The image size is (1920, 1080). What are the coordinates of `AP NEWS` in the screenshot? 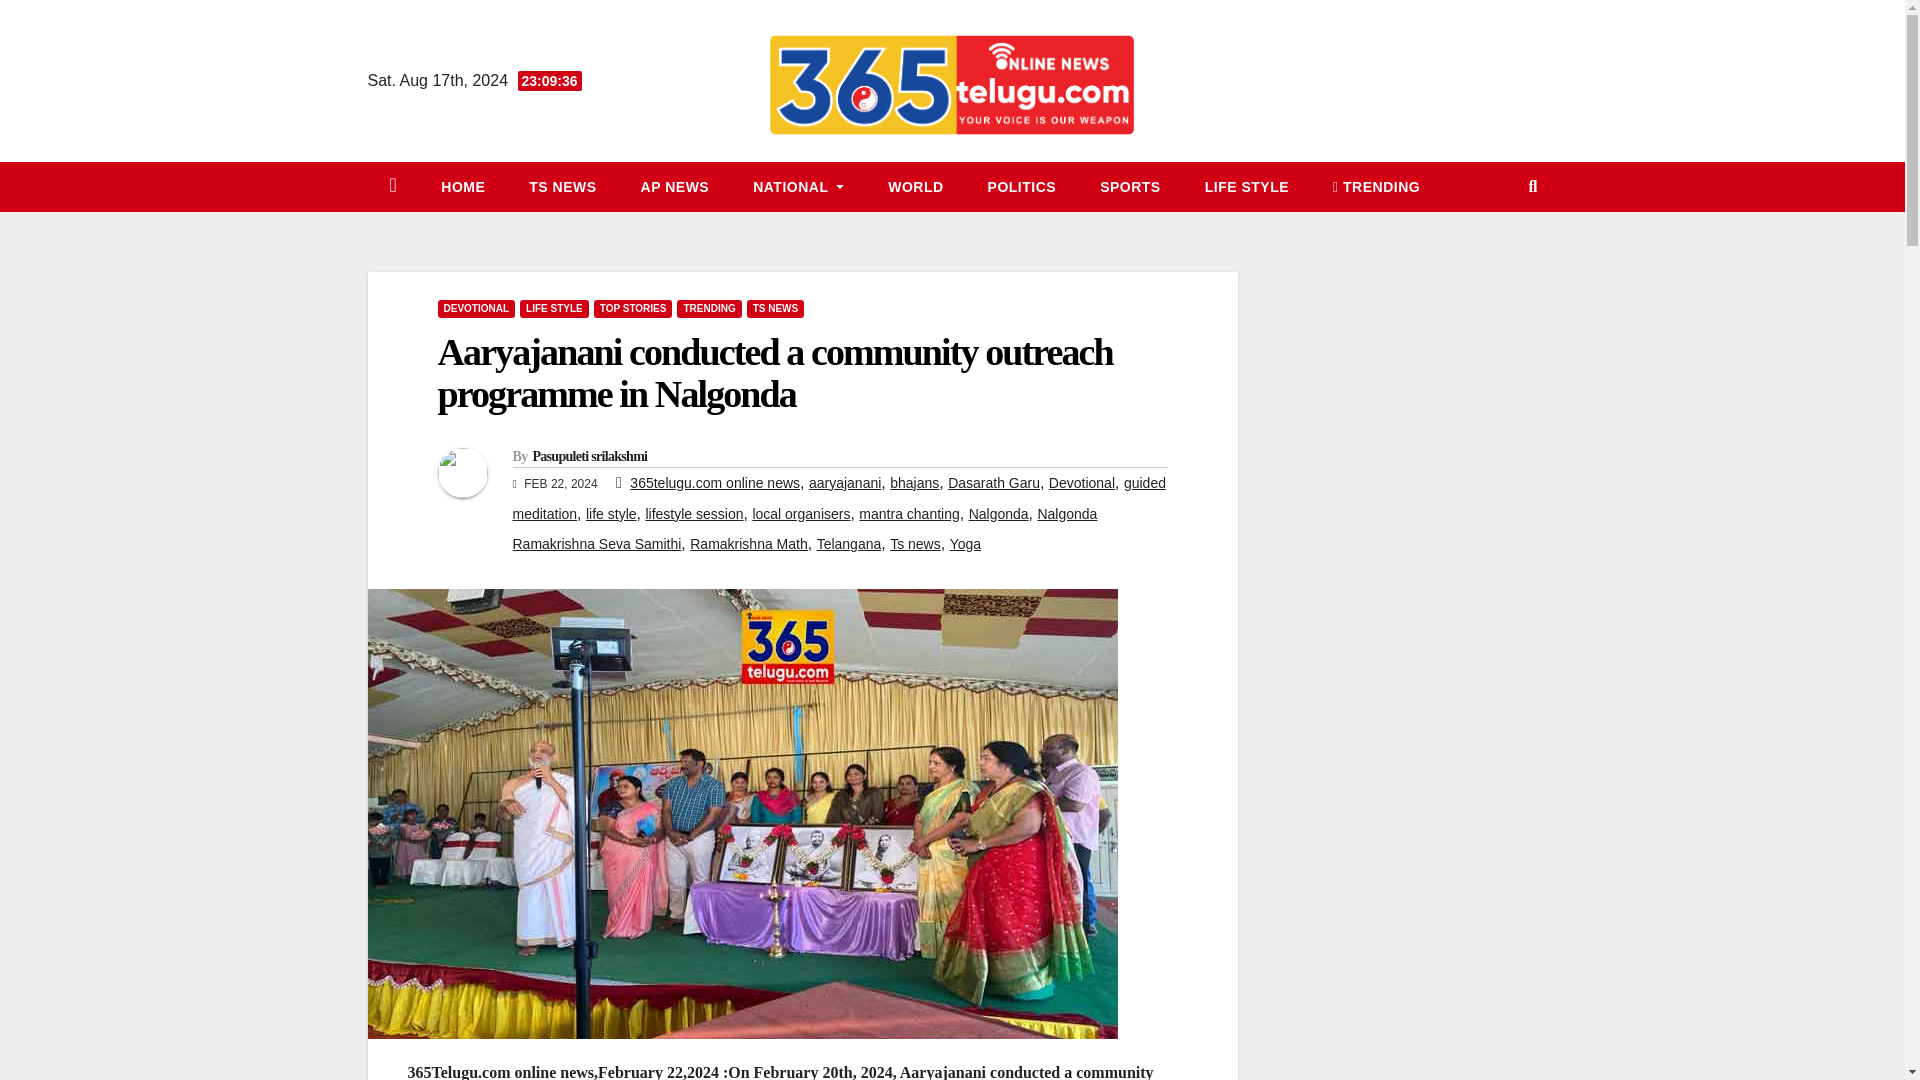 It's located at (674, 186).